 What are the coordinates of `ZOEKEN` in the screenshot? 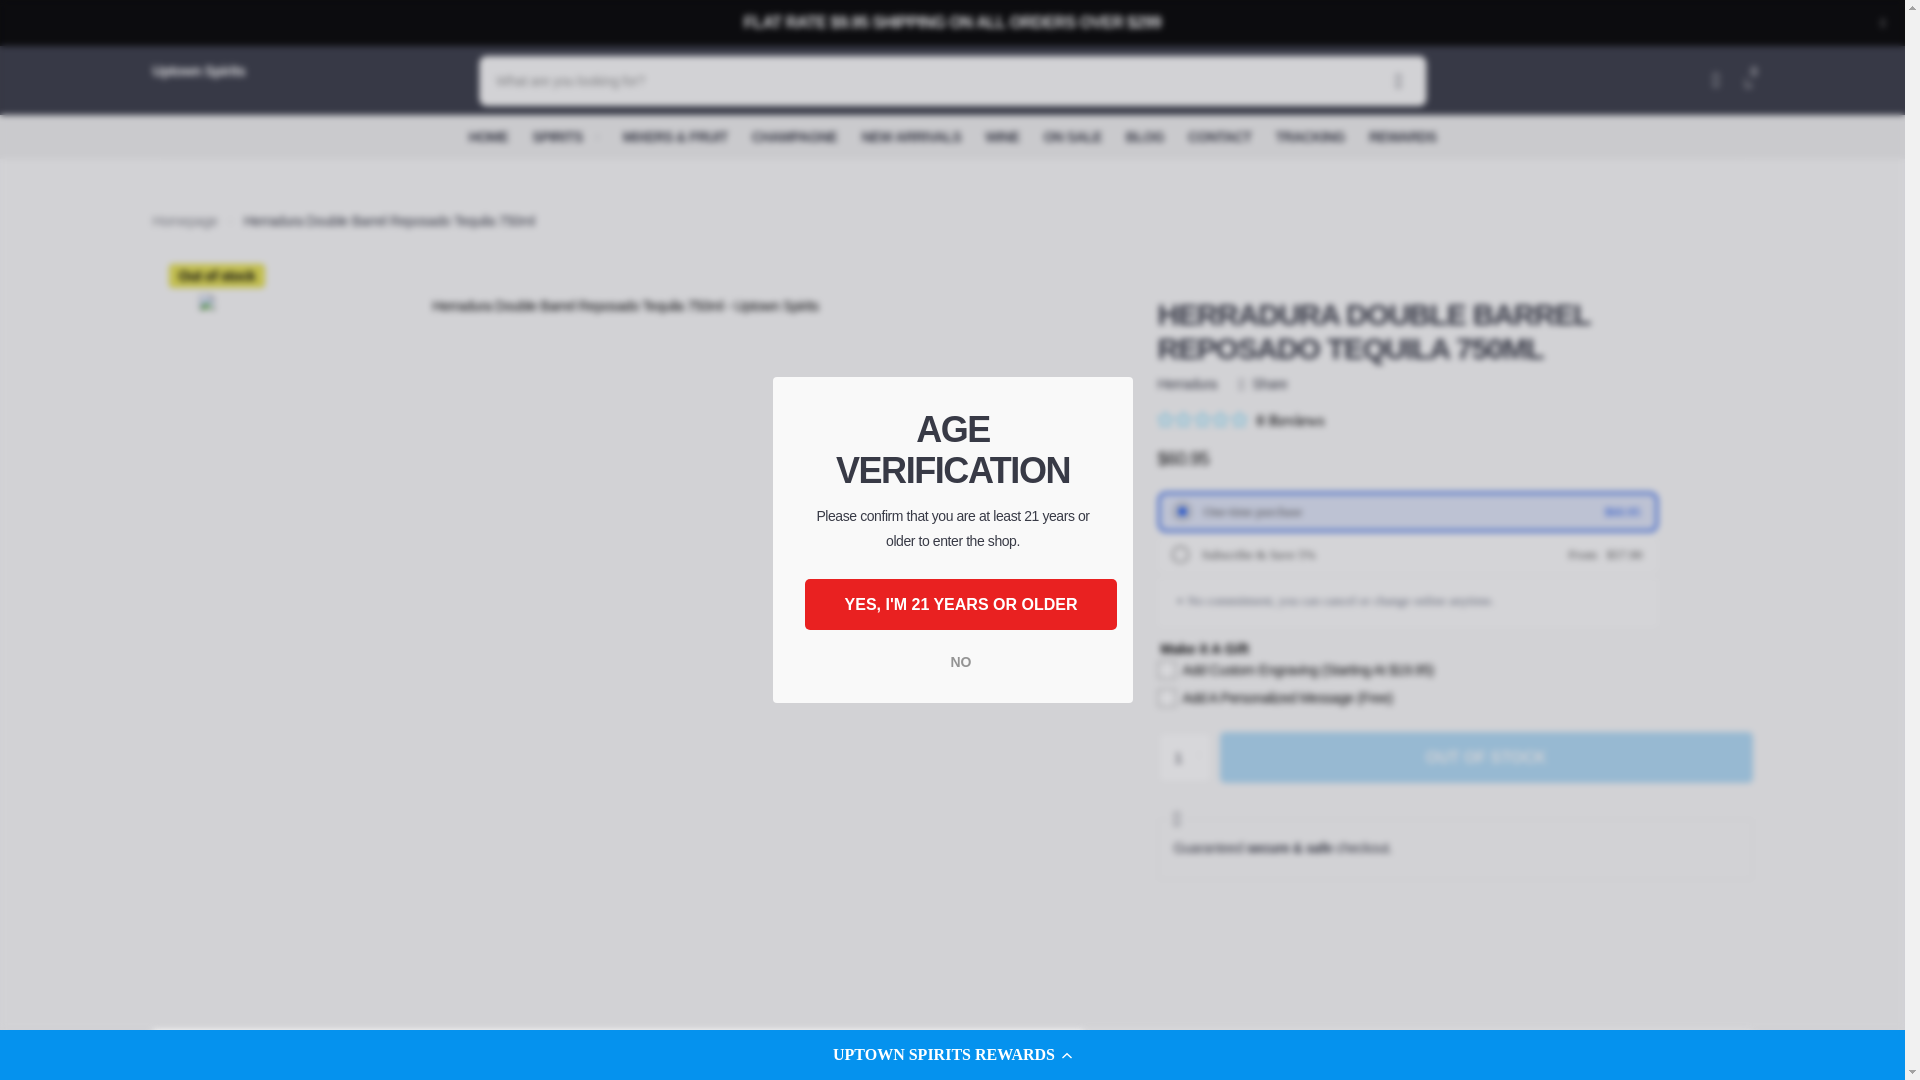 It's located at (1398, 80).